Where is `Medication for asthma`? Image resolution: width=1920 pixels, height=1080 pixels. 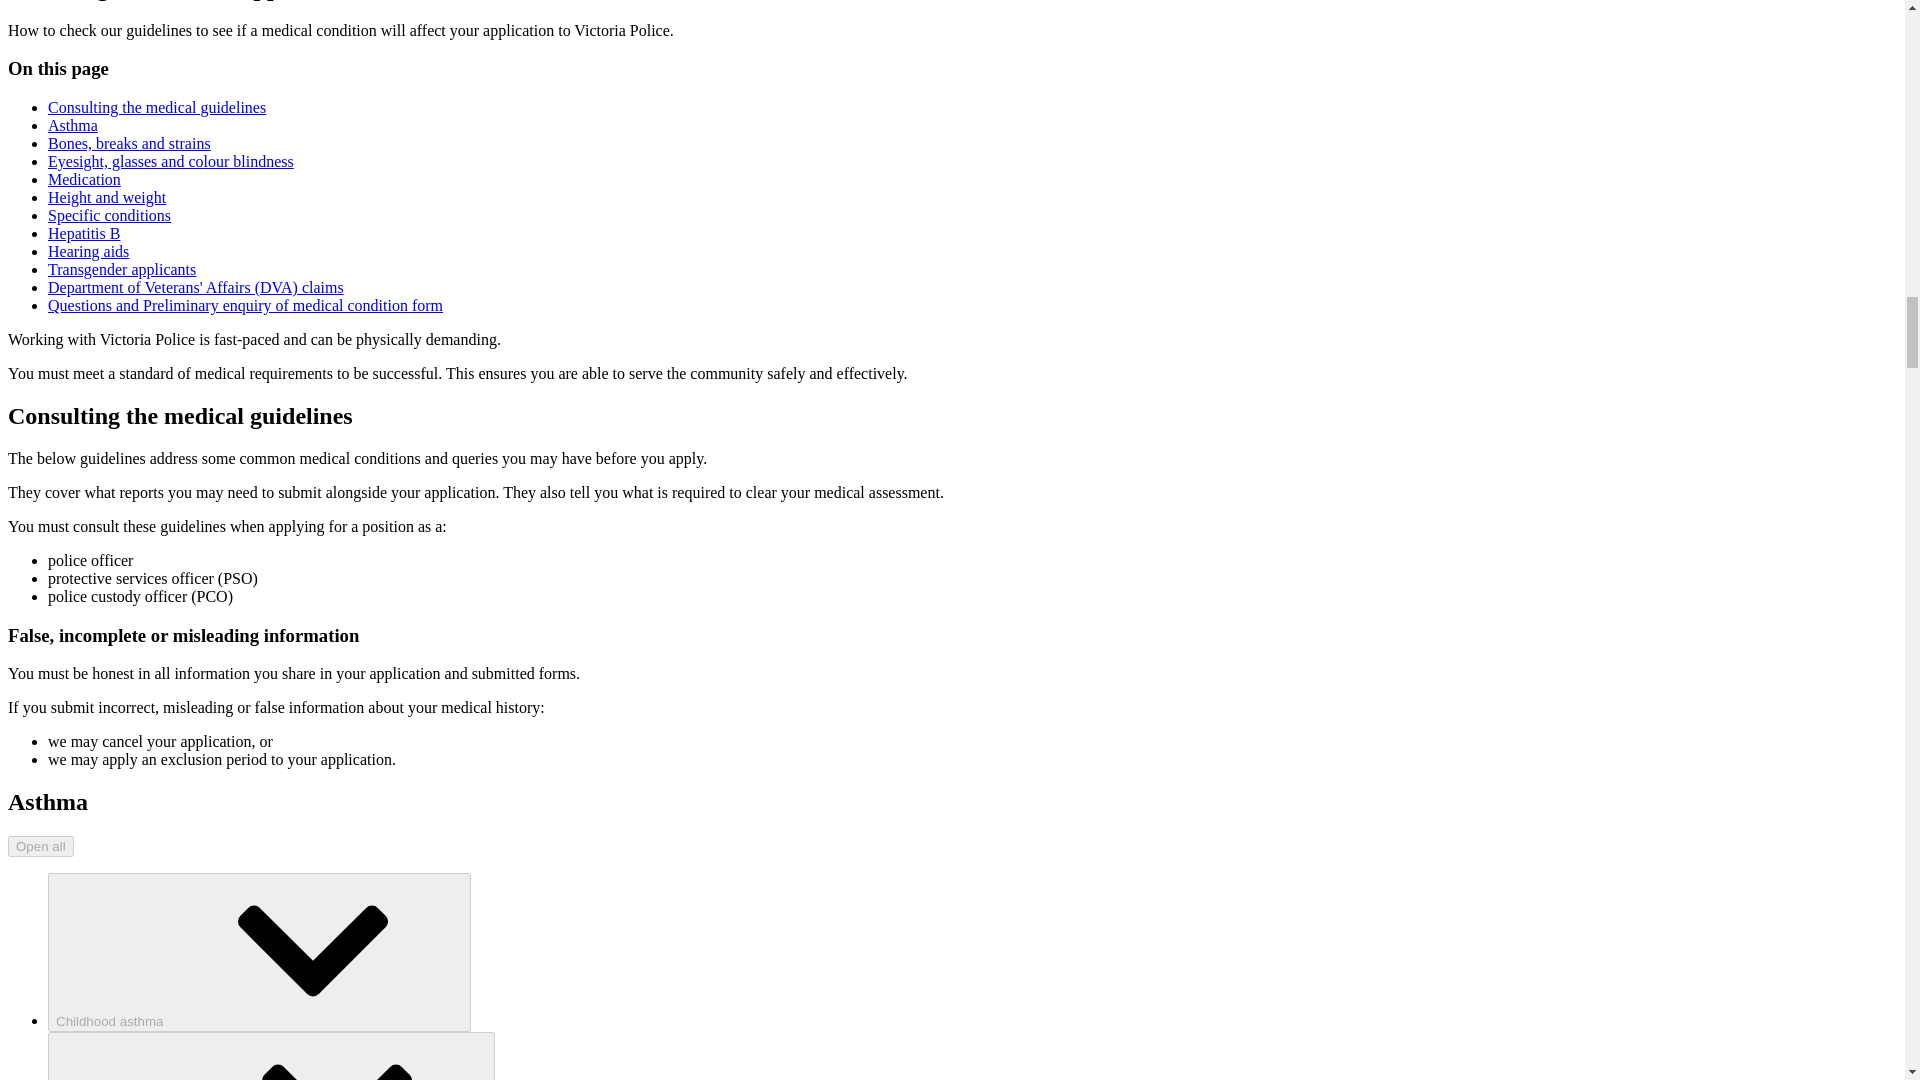
Medication for asthma is located at coordinates (272, 1056).